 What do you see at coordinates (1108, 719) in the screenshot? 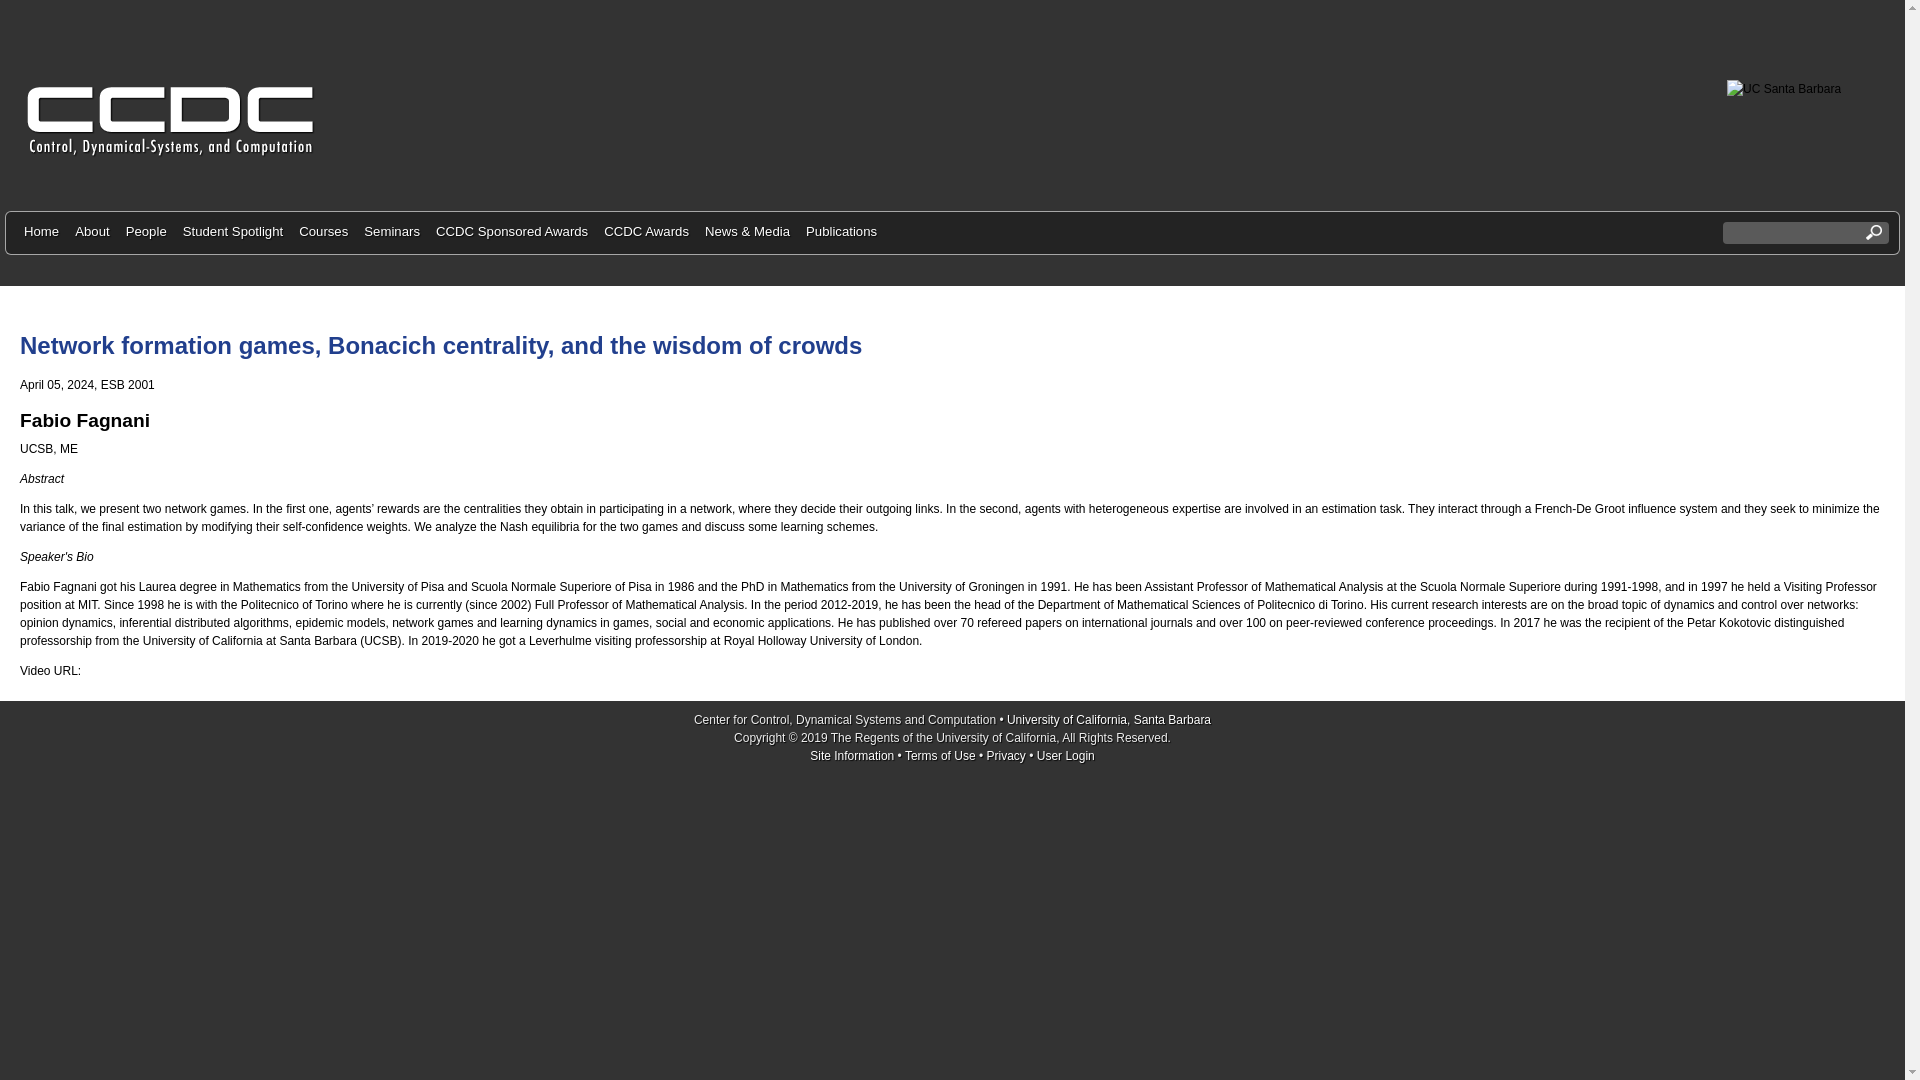
I see `University of California, Santa Barbara` at bounding box center [1108, 719].